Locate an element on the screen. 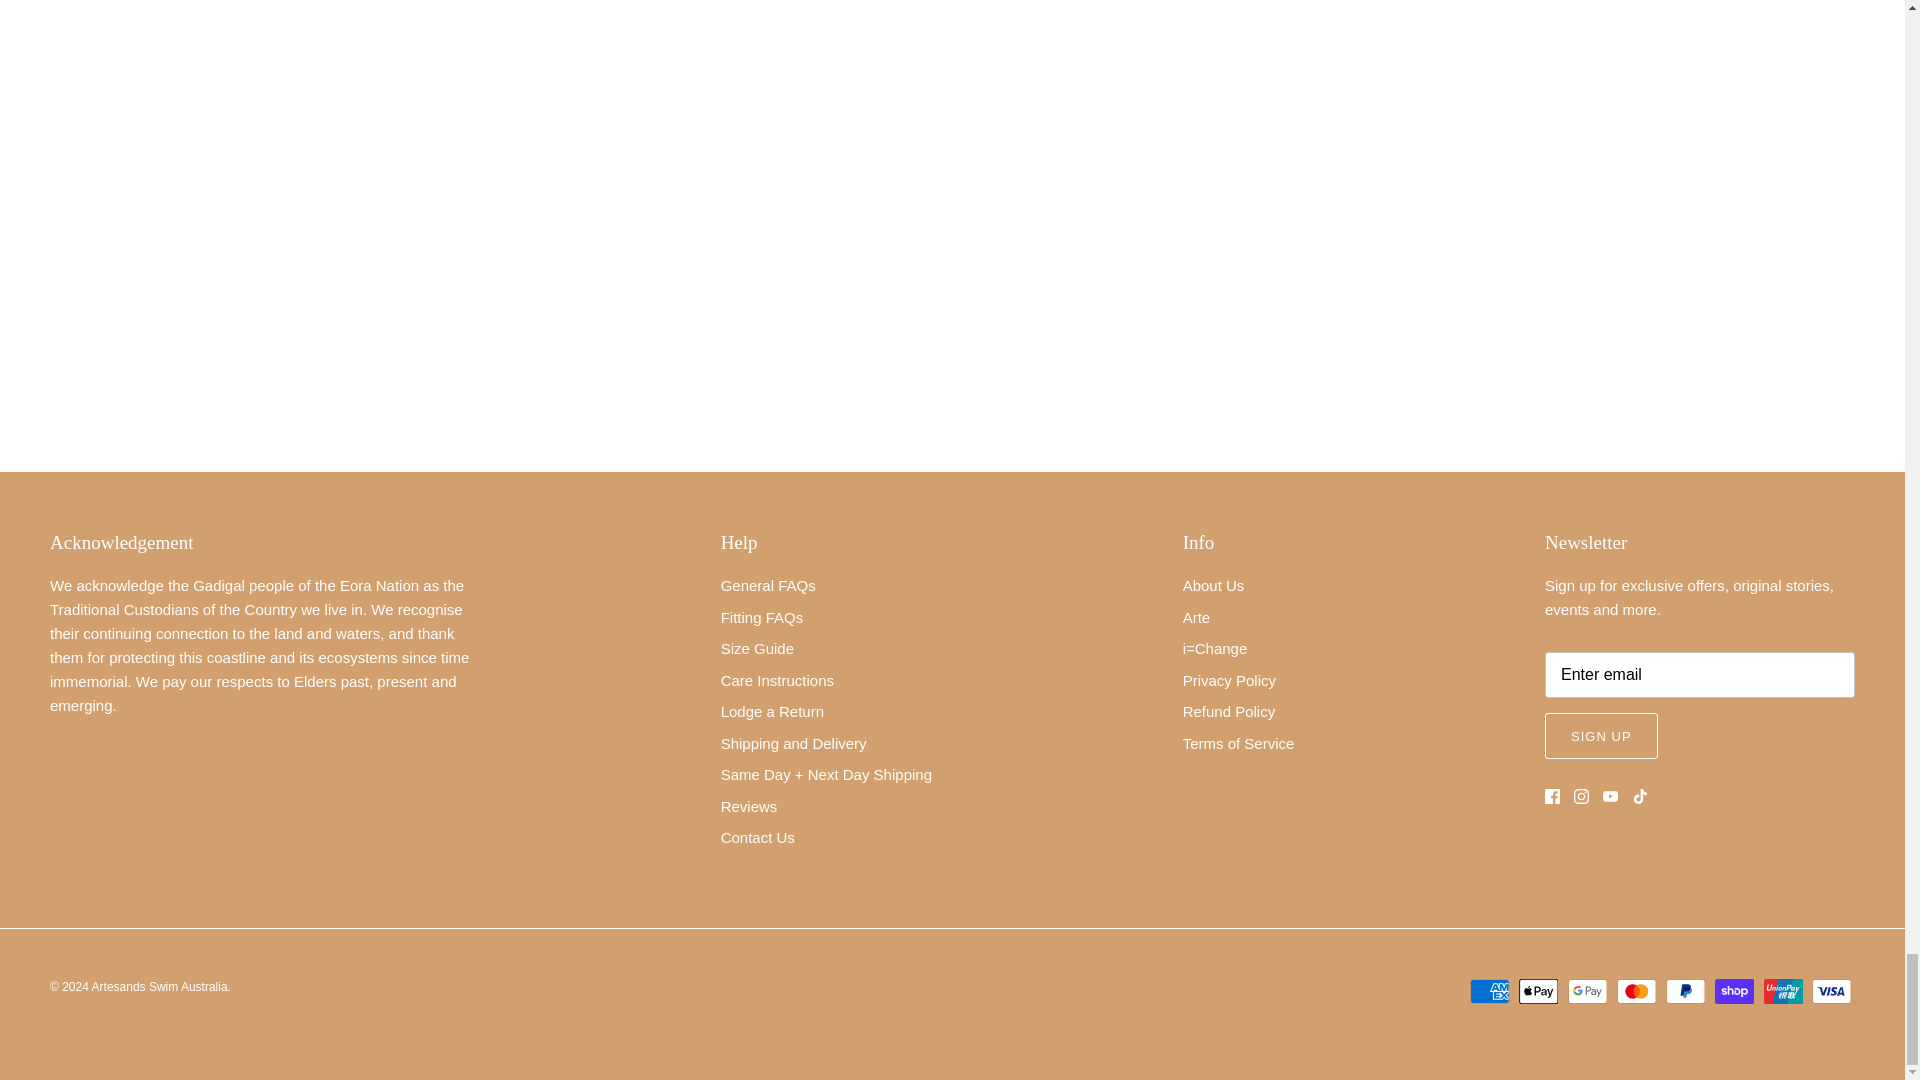 This screenshot has width=1920, height=1080. Instagram is located at coordinates (1582, 796).